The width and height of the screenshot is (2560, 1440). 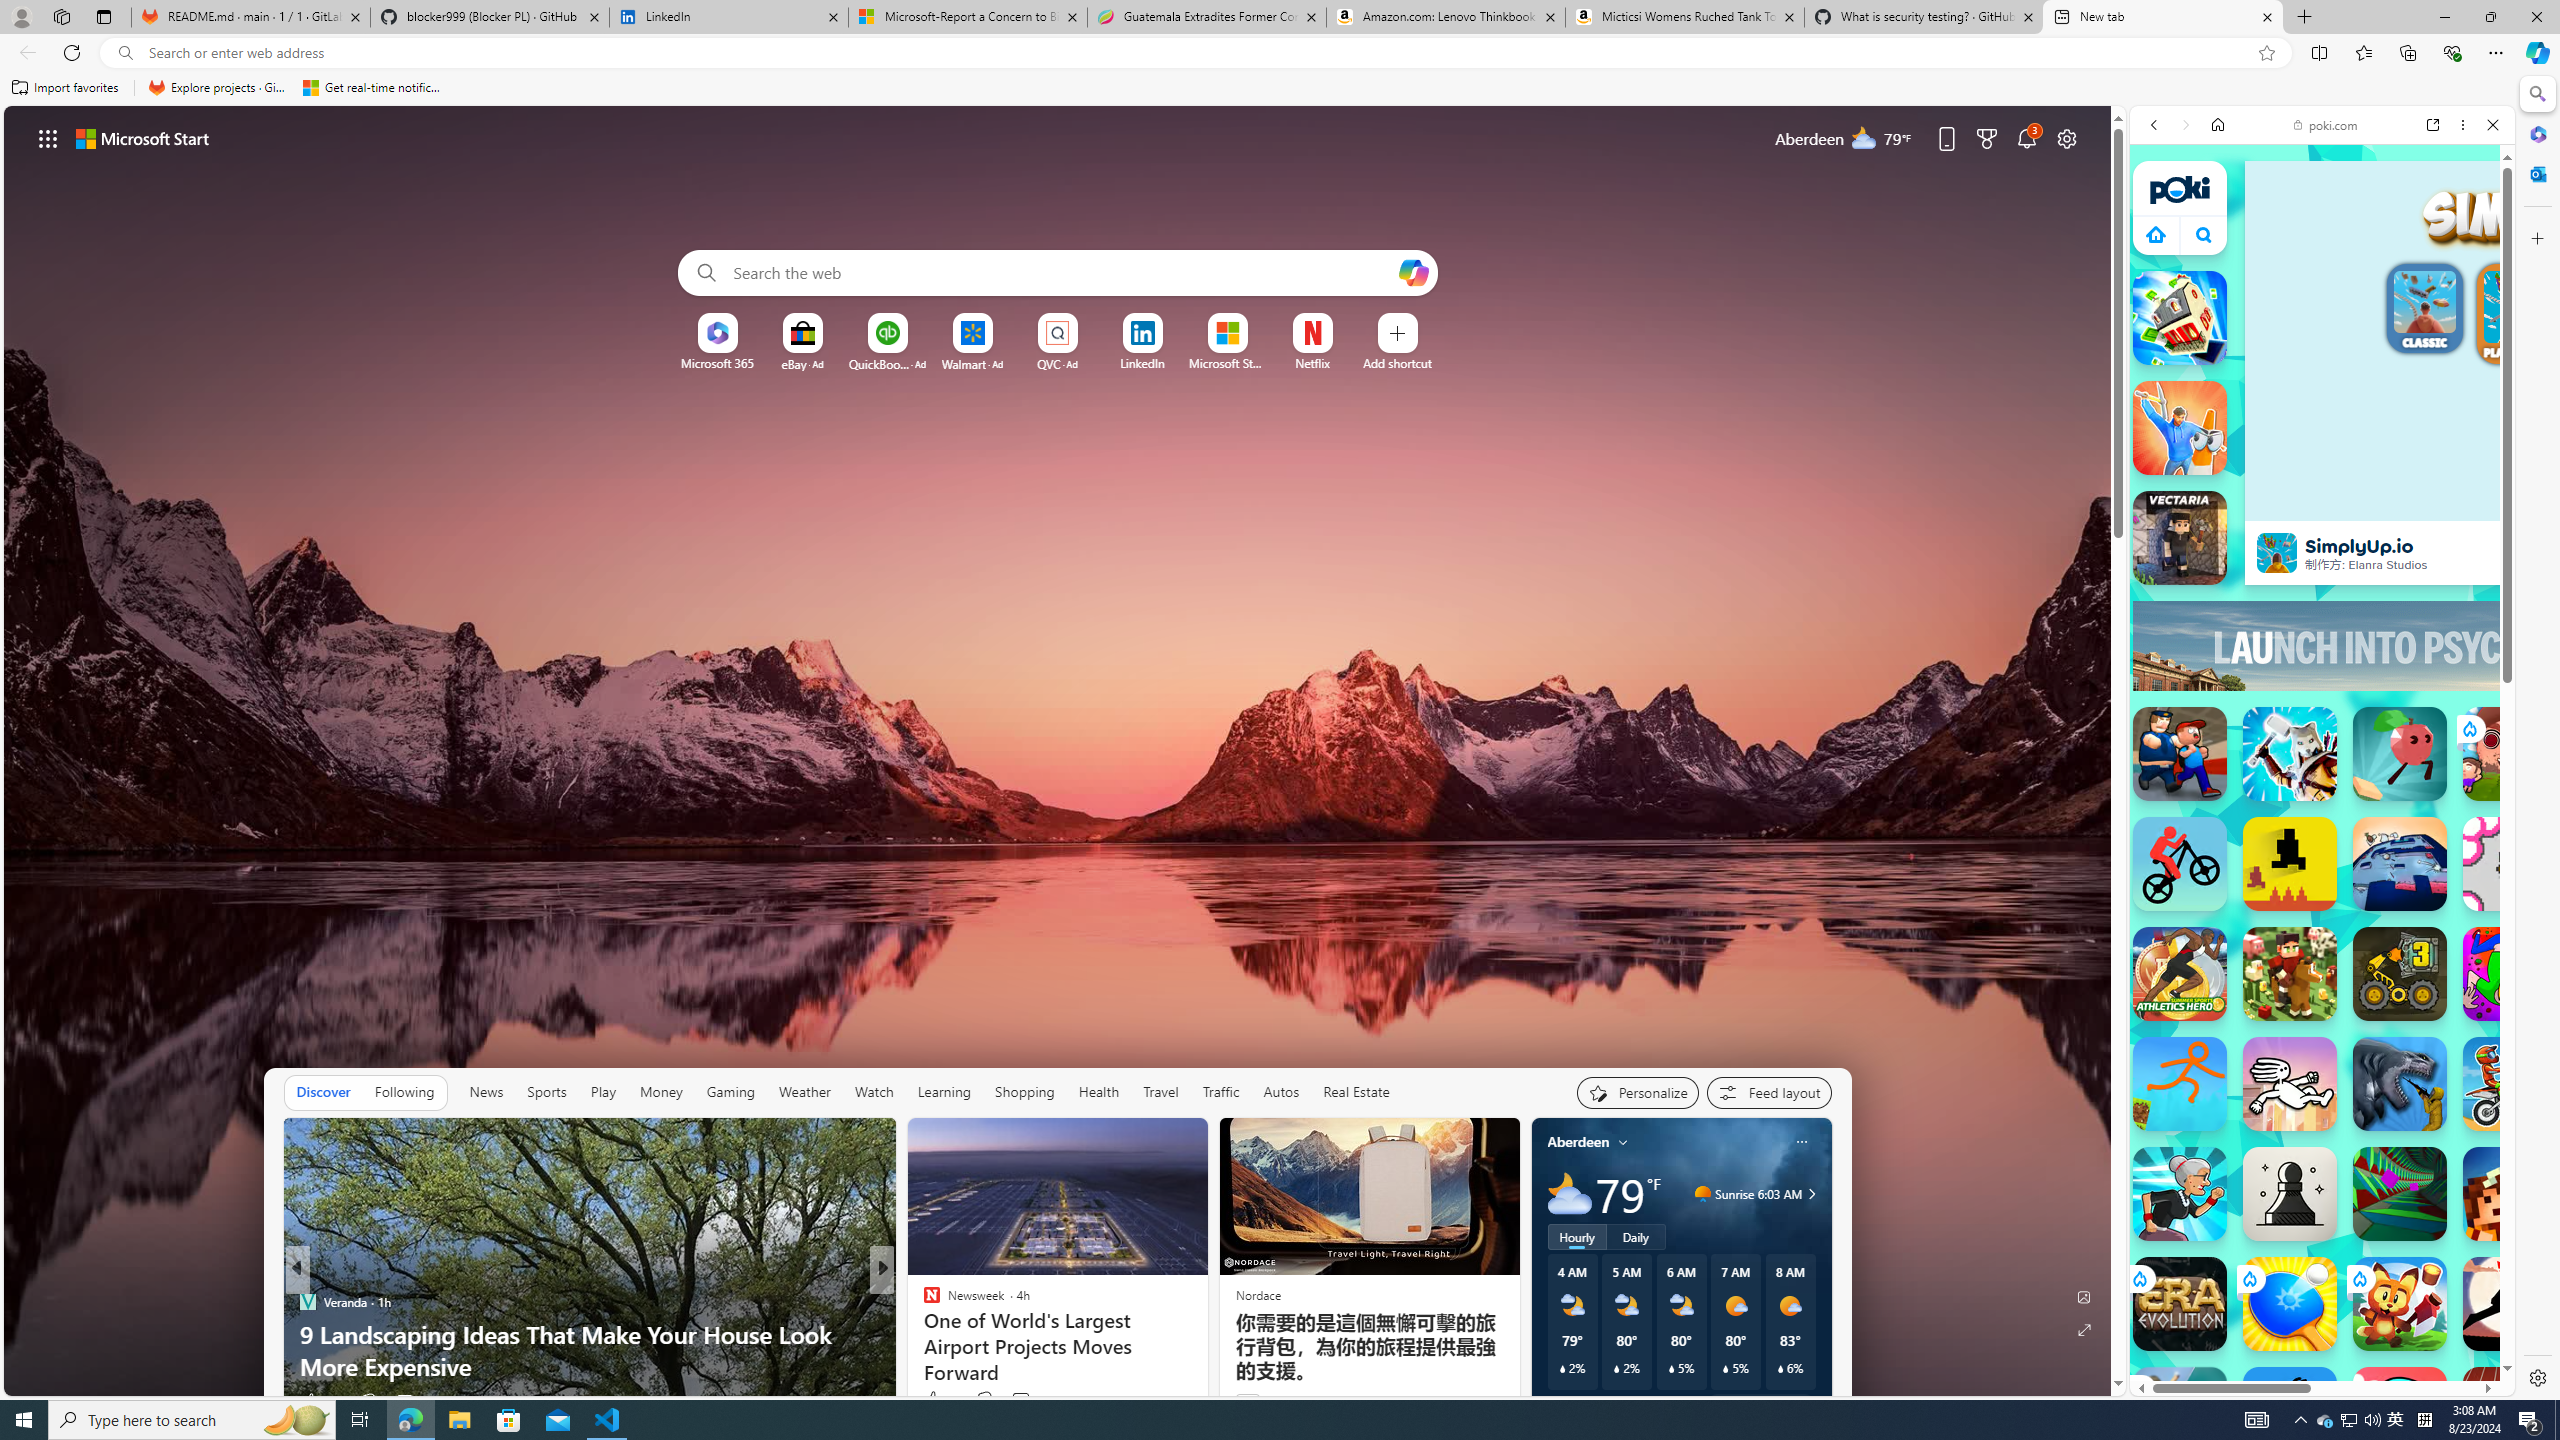 What do you see at coordinates (2510, 754) in the screenshot?
I see `Eat the world Eat the world` at bounding box center [2510, 754].